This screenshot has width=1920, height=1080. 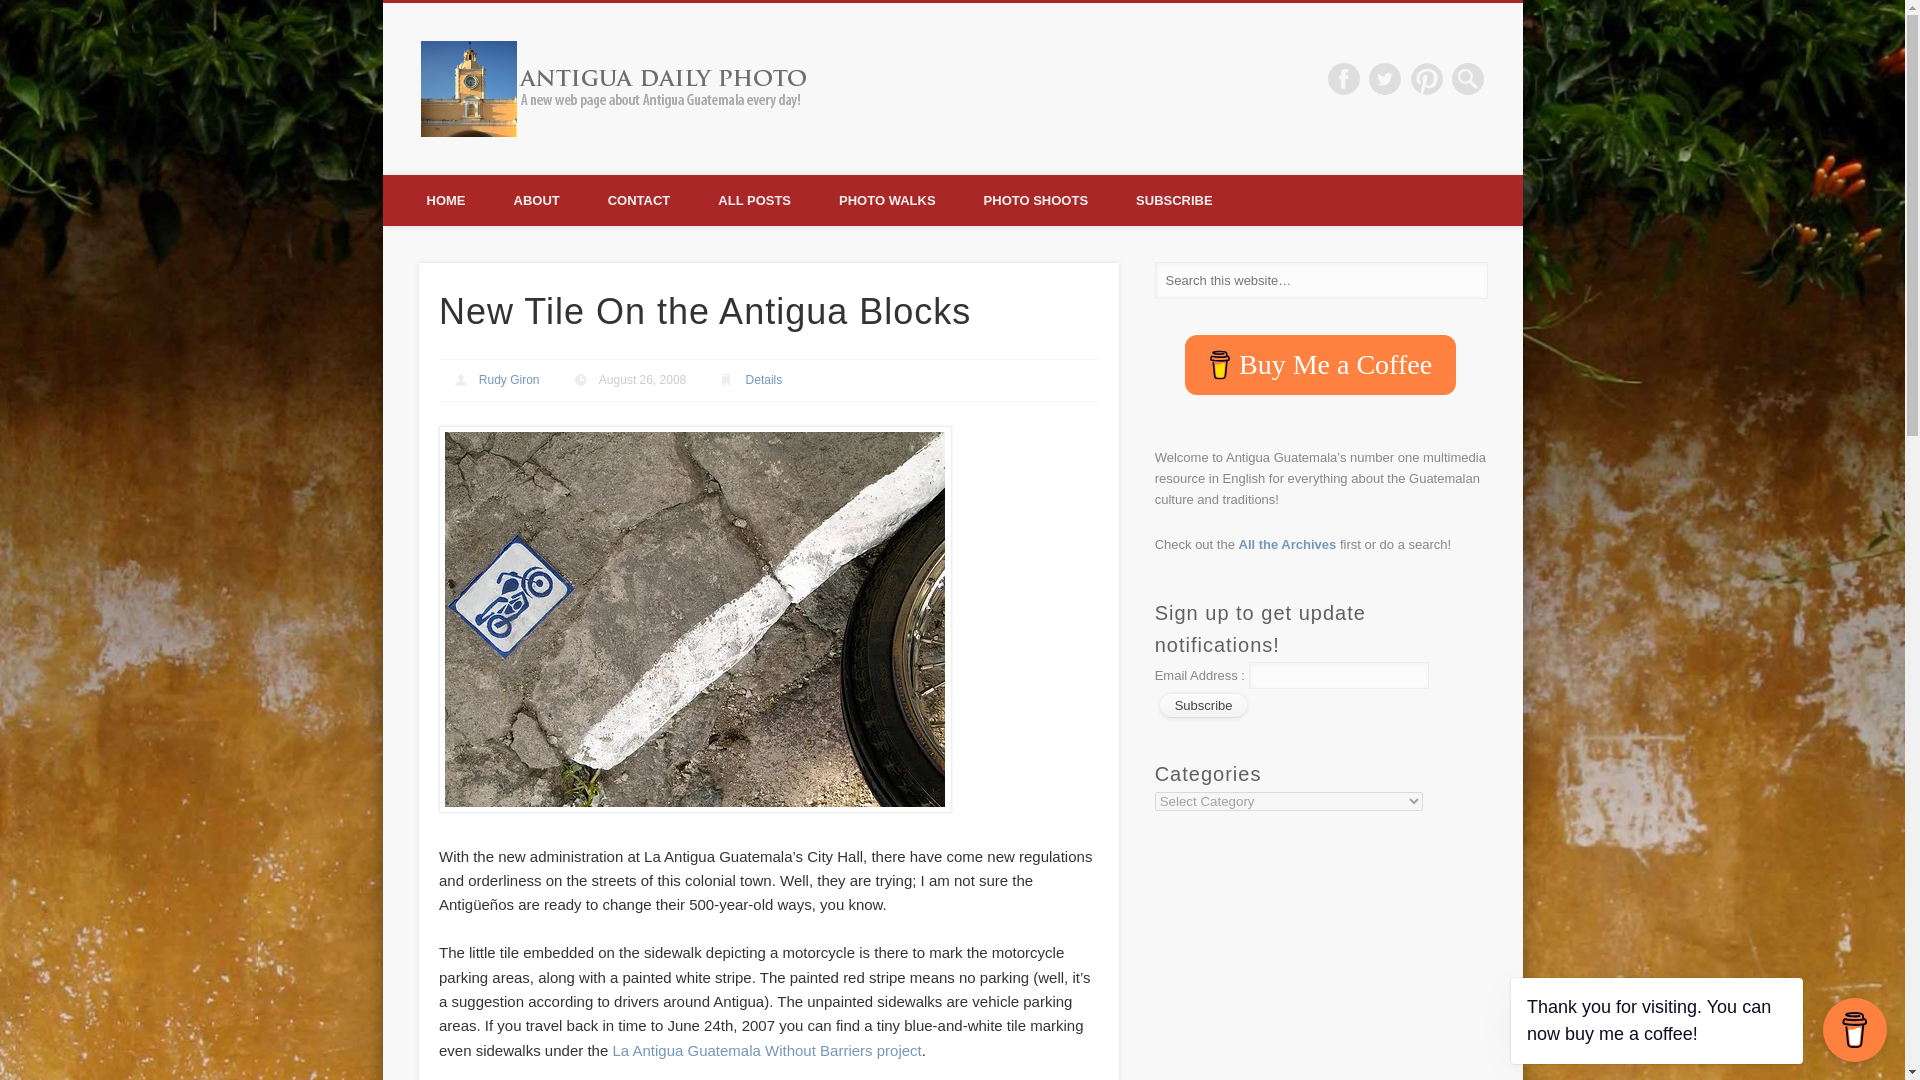 I want to click on PHOTO WALKS, so click(x=887, y=200).